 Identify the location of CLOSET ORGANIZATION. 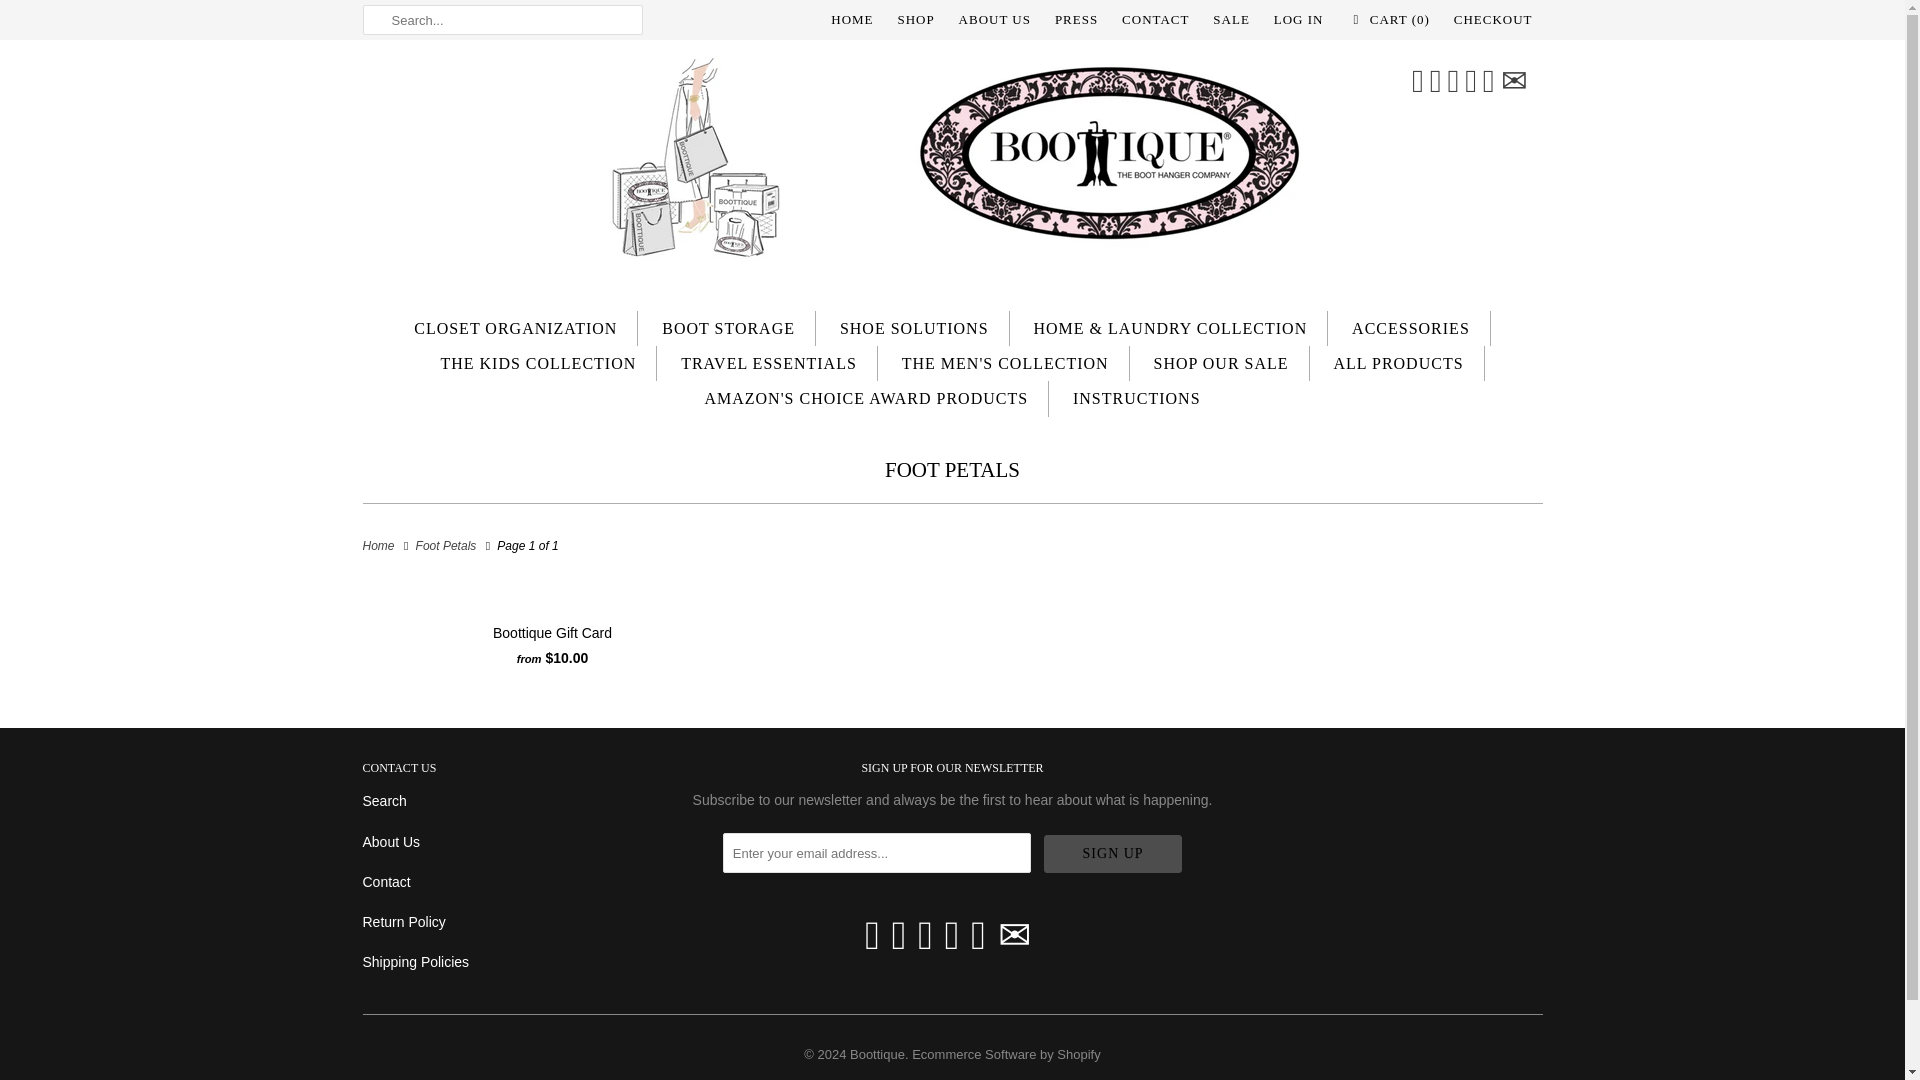
(515, 328).